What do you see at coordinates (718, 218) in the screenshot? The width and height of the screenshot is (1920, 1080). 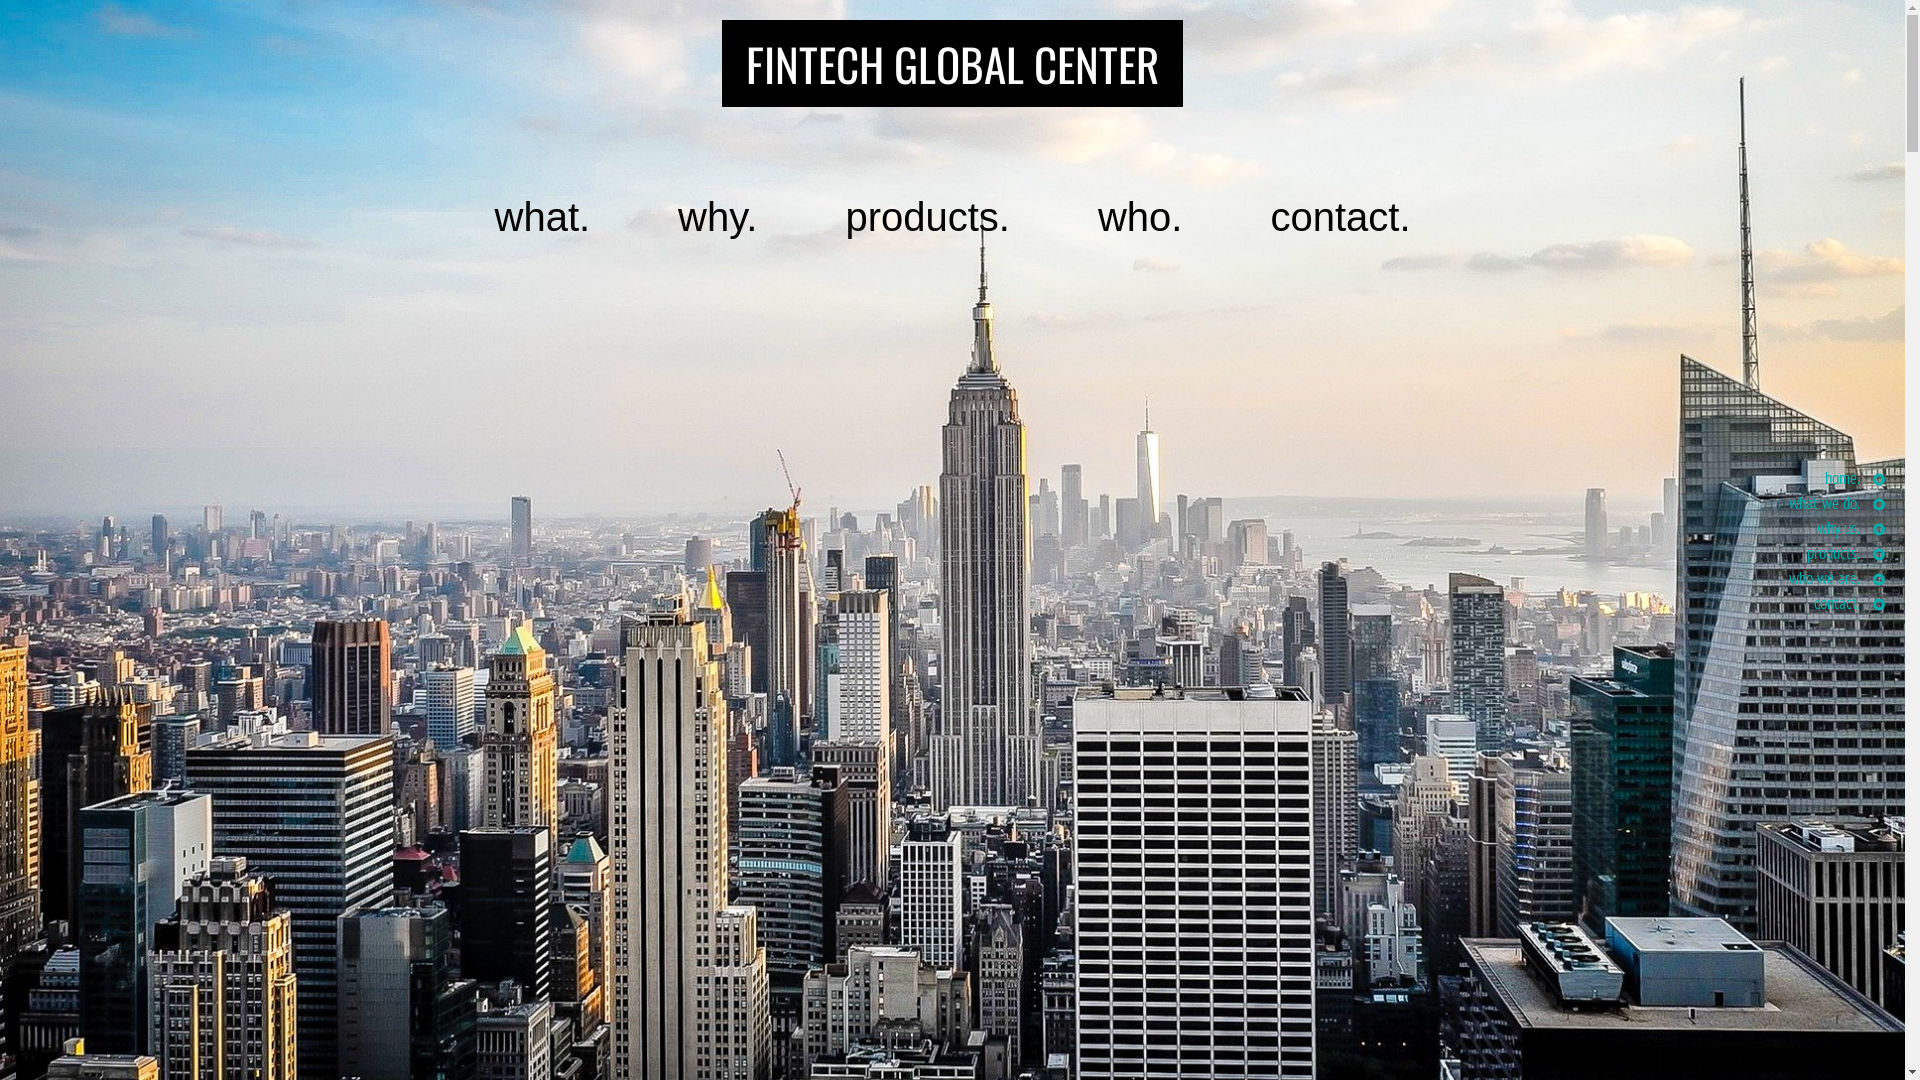 I see `why.` at bounding box center [718, 218].